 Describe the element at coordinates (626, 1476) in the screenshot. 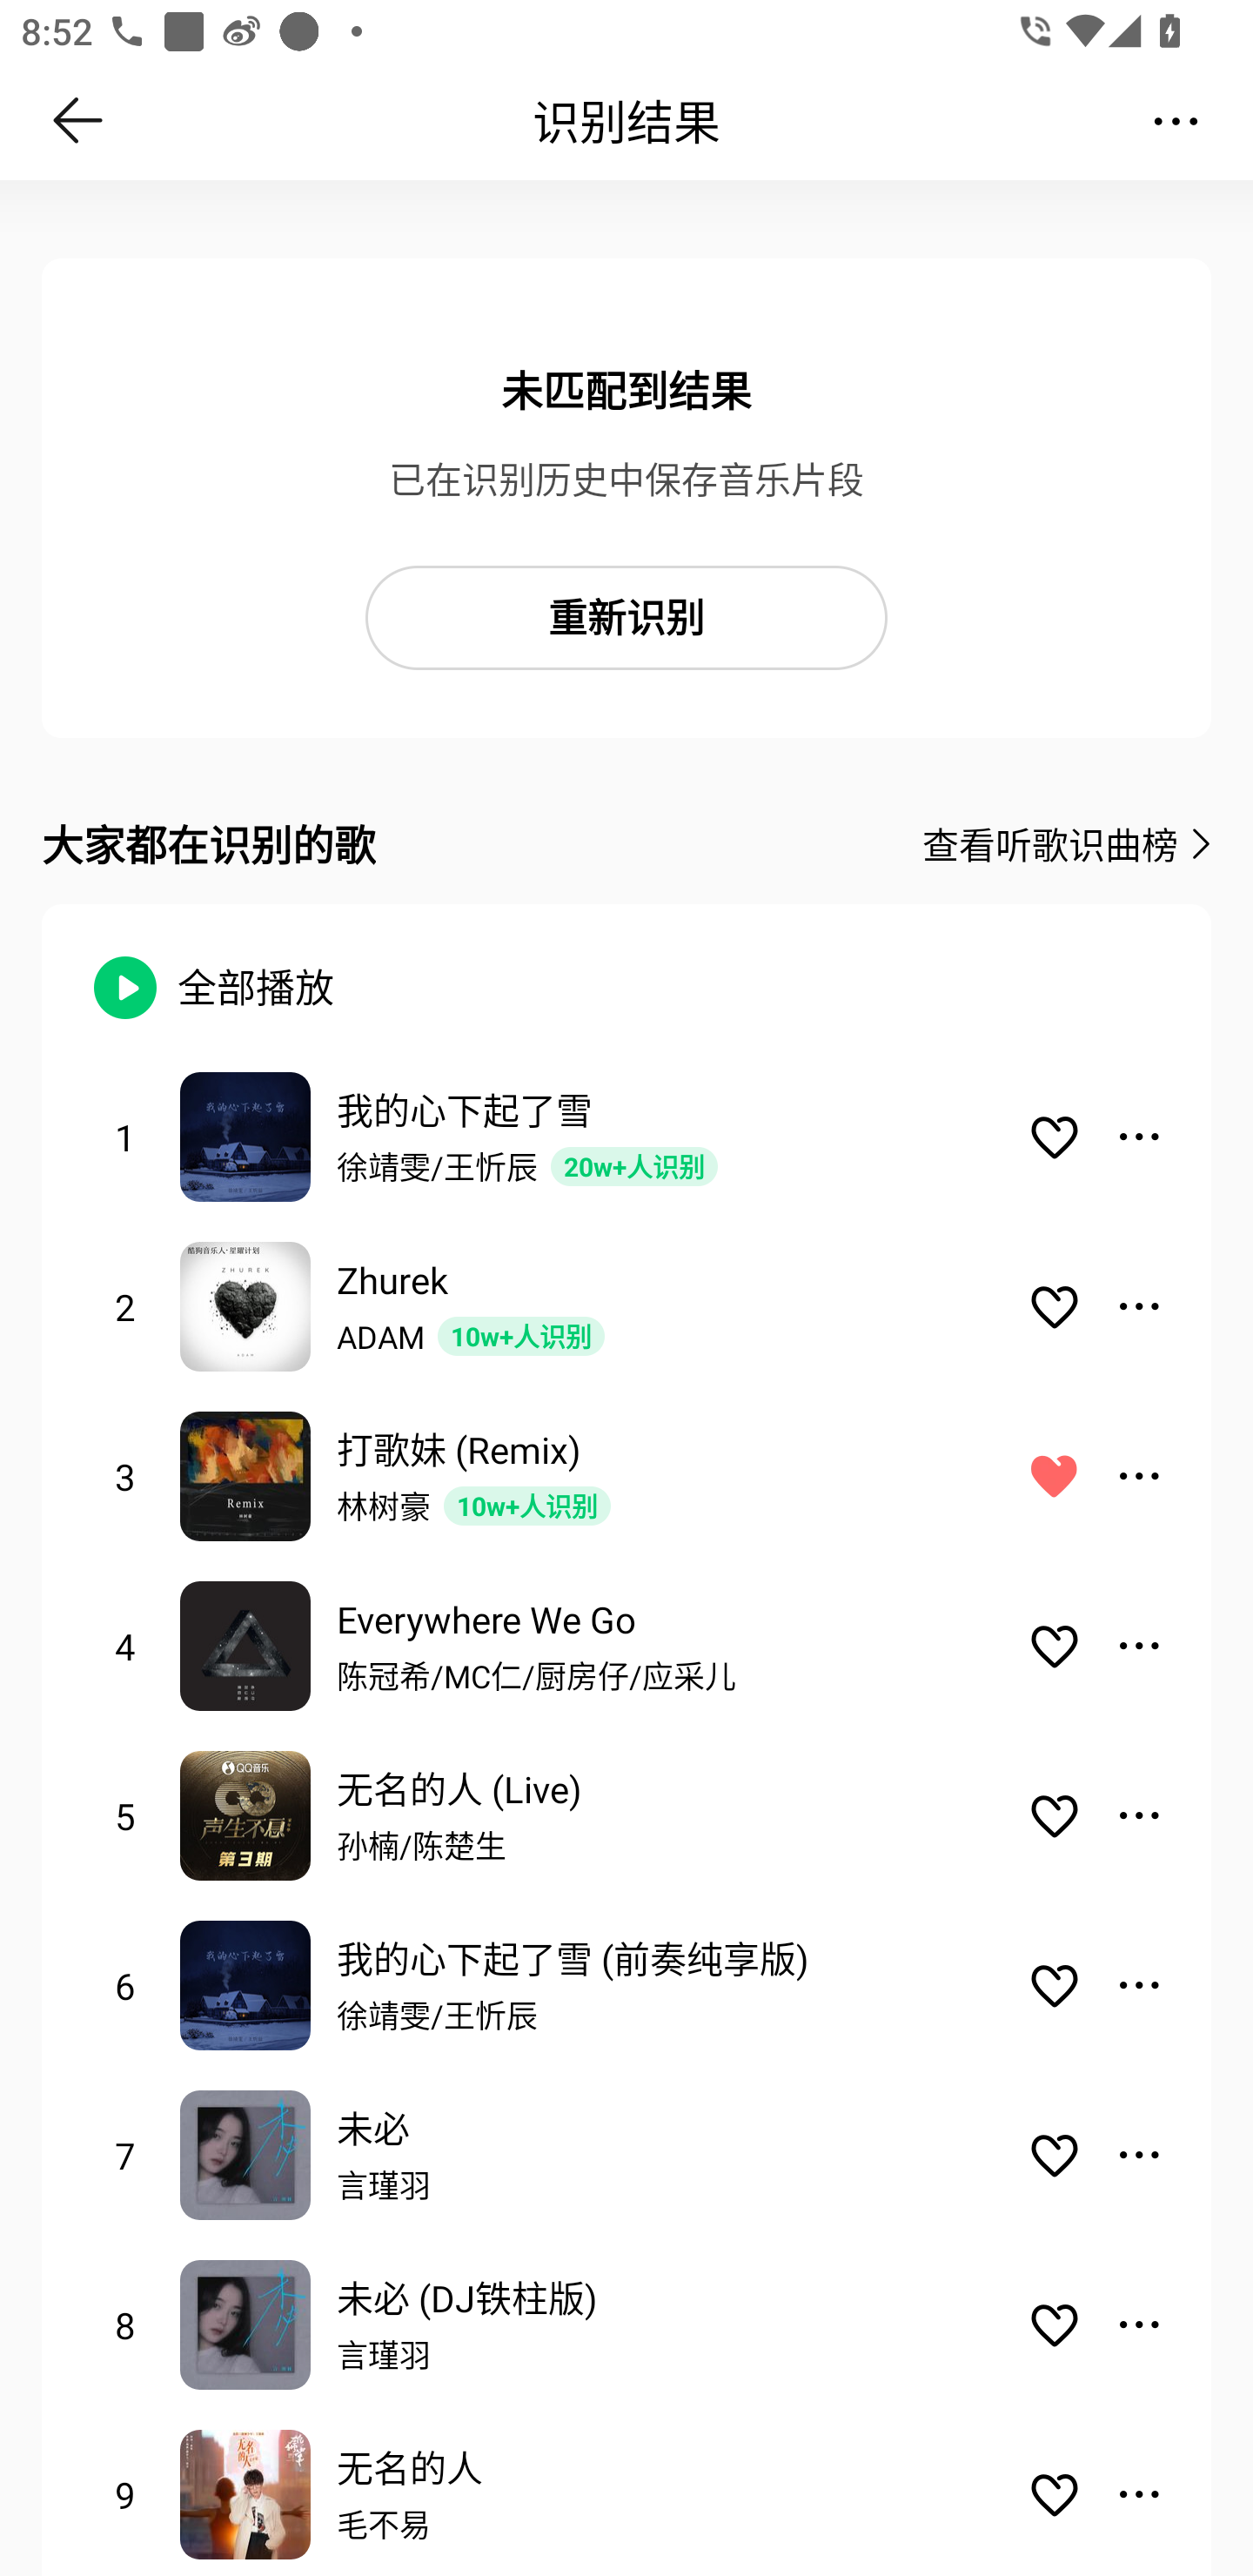

I see `3 打歌妹 (Remix) 林树豪 10w+人识别` at that location.